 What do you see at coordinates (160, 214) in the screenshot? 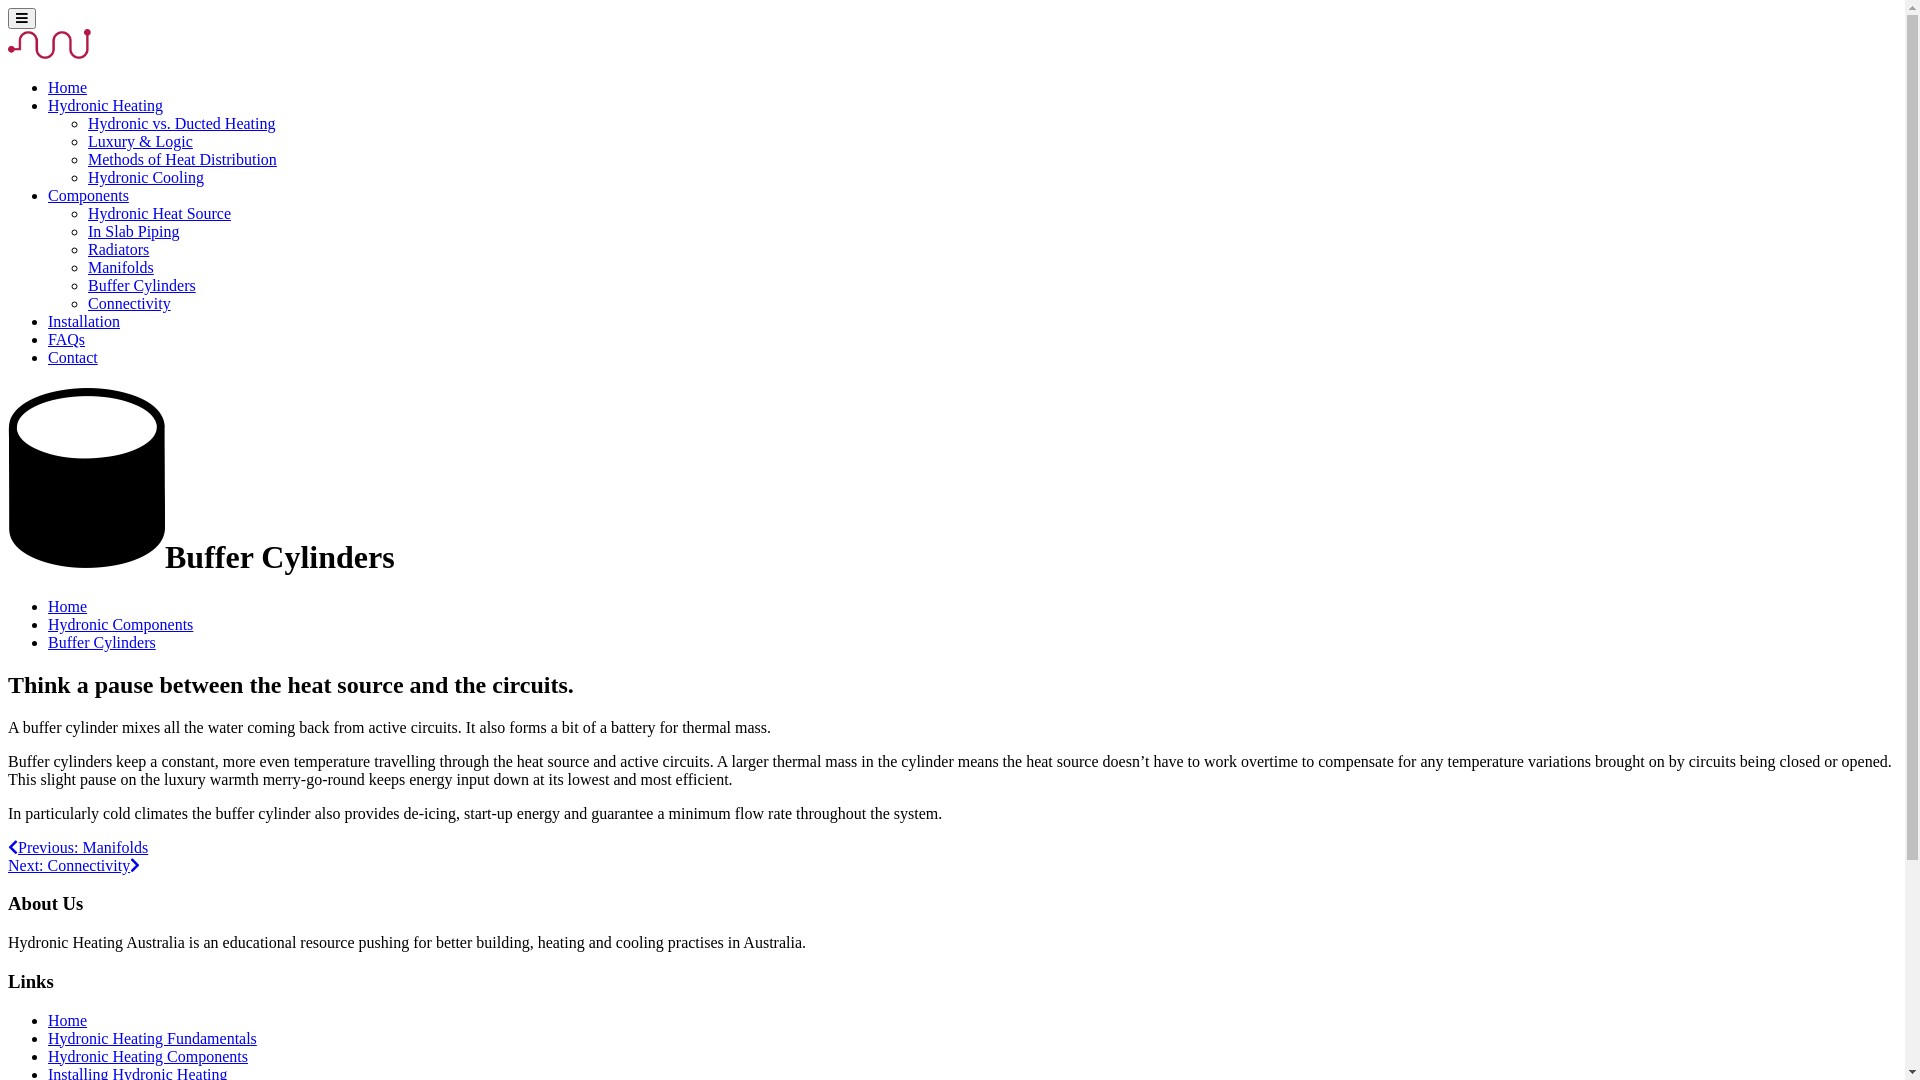
I see `Hydronic Heat Source` at bounding box center [160, 214].